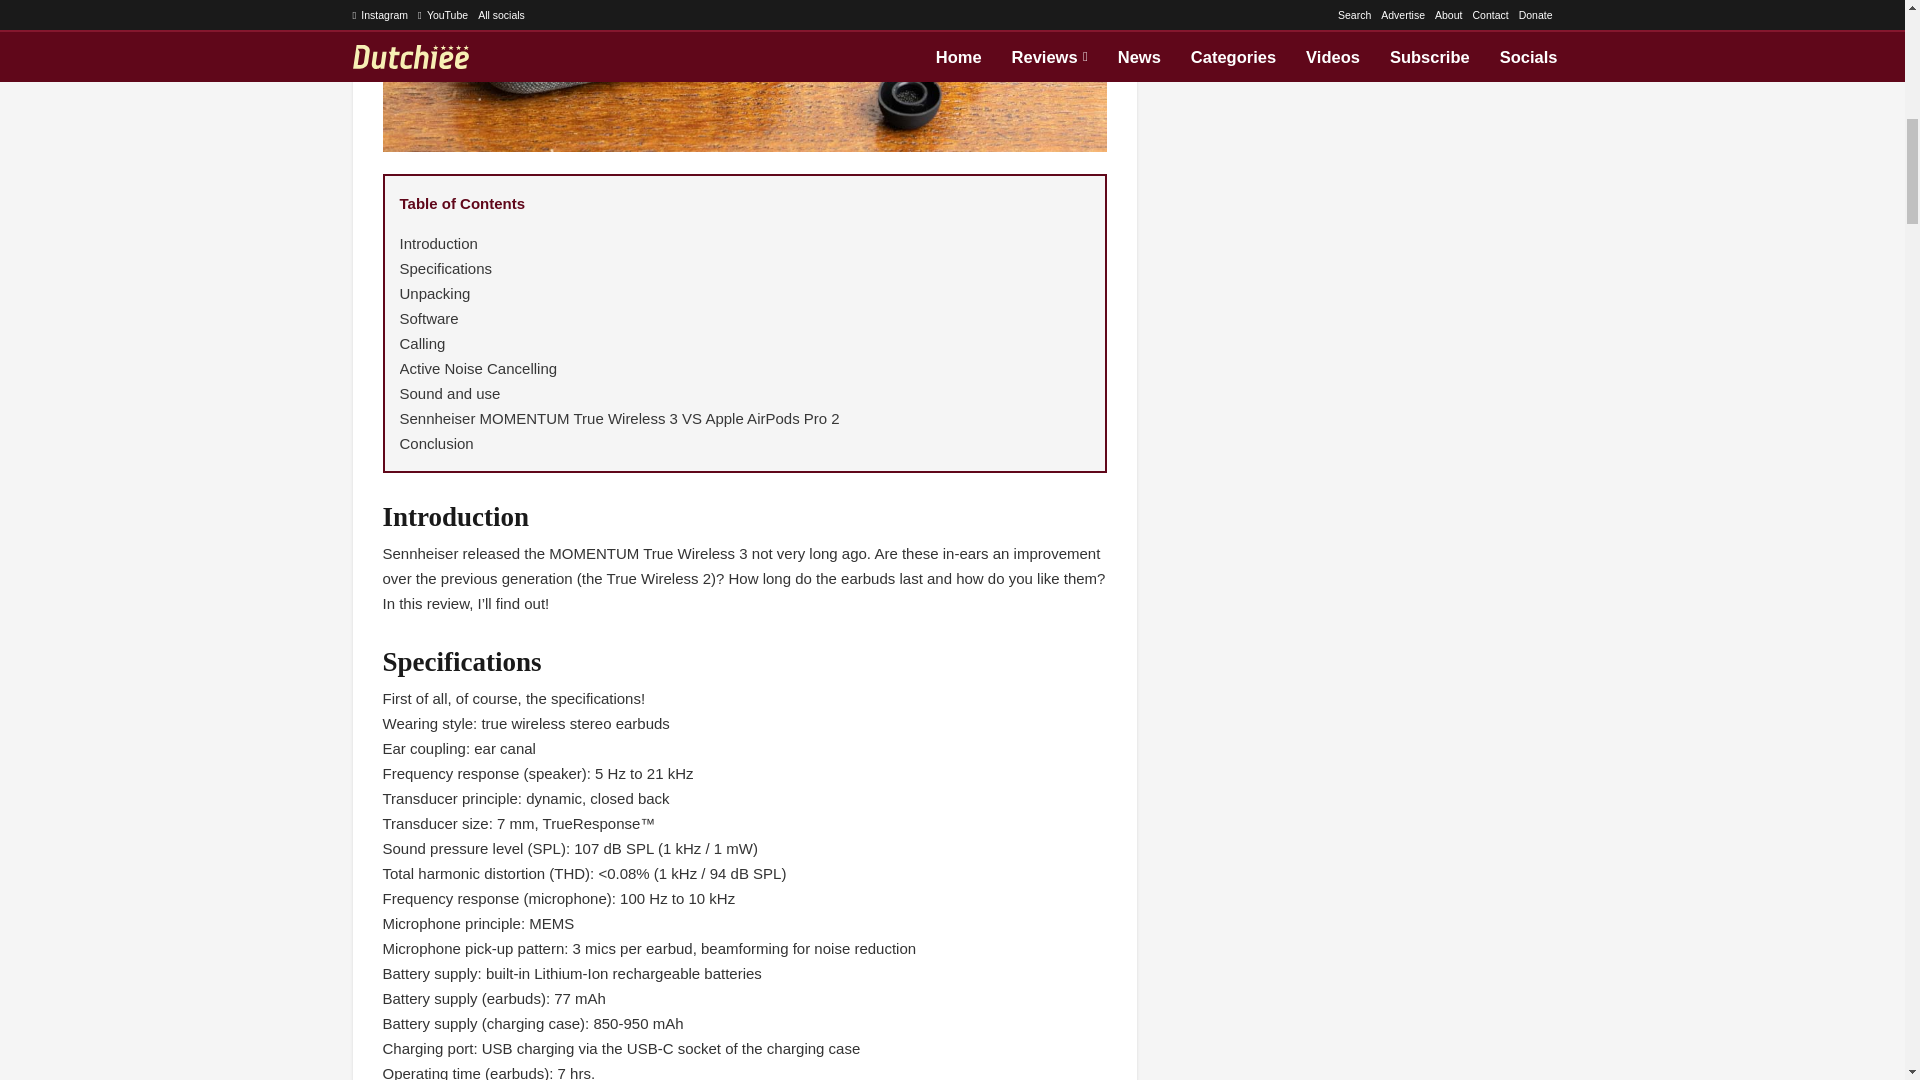 This screenshot has height=1080, width=1920. I want to click on Calling, so click(422, 343).